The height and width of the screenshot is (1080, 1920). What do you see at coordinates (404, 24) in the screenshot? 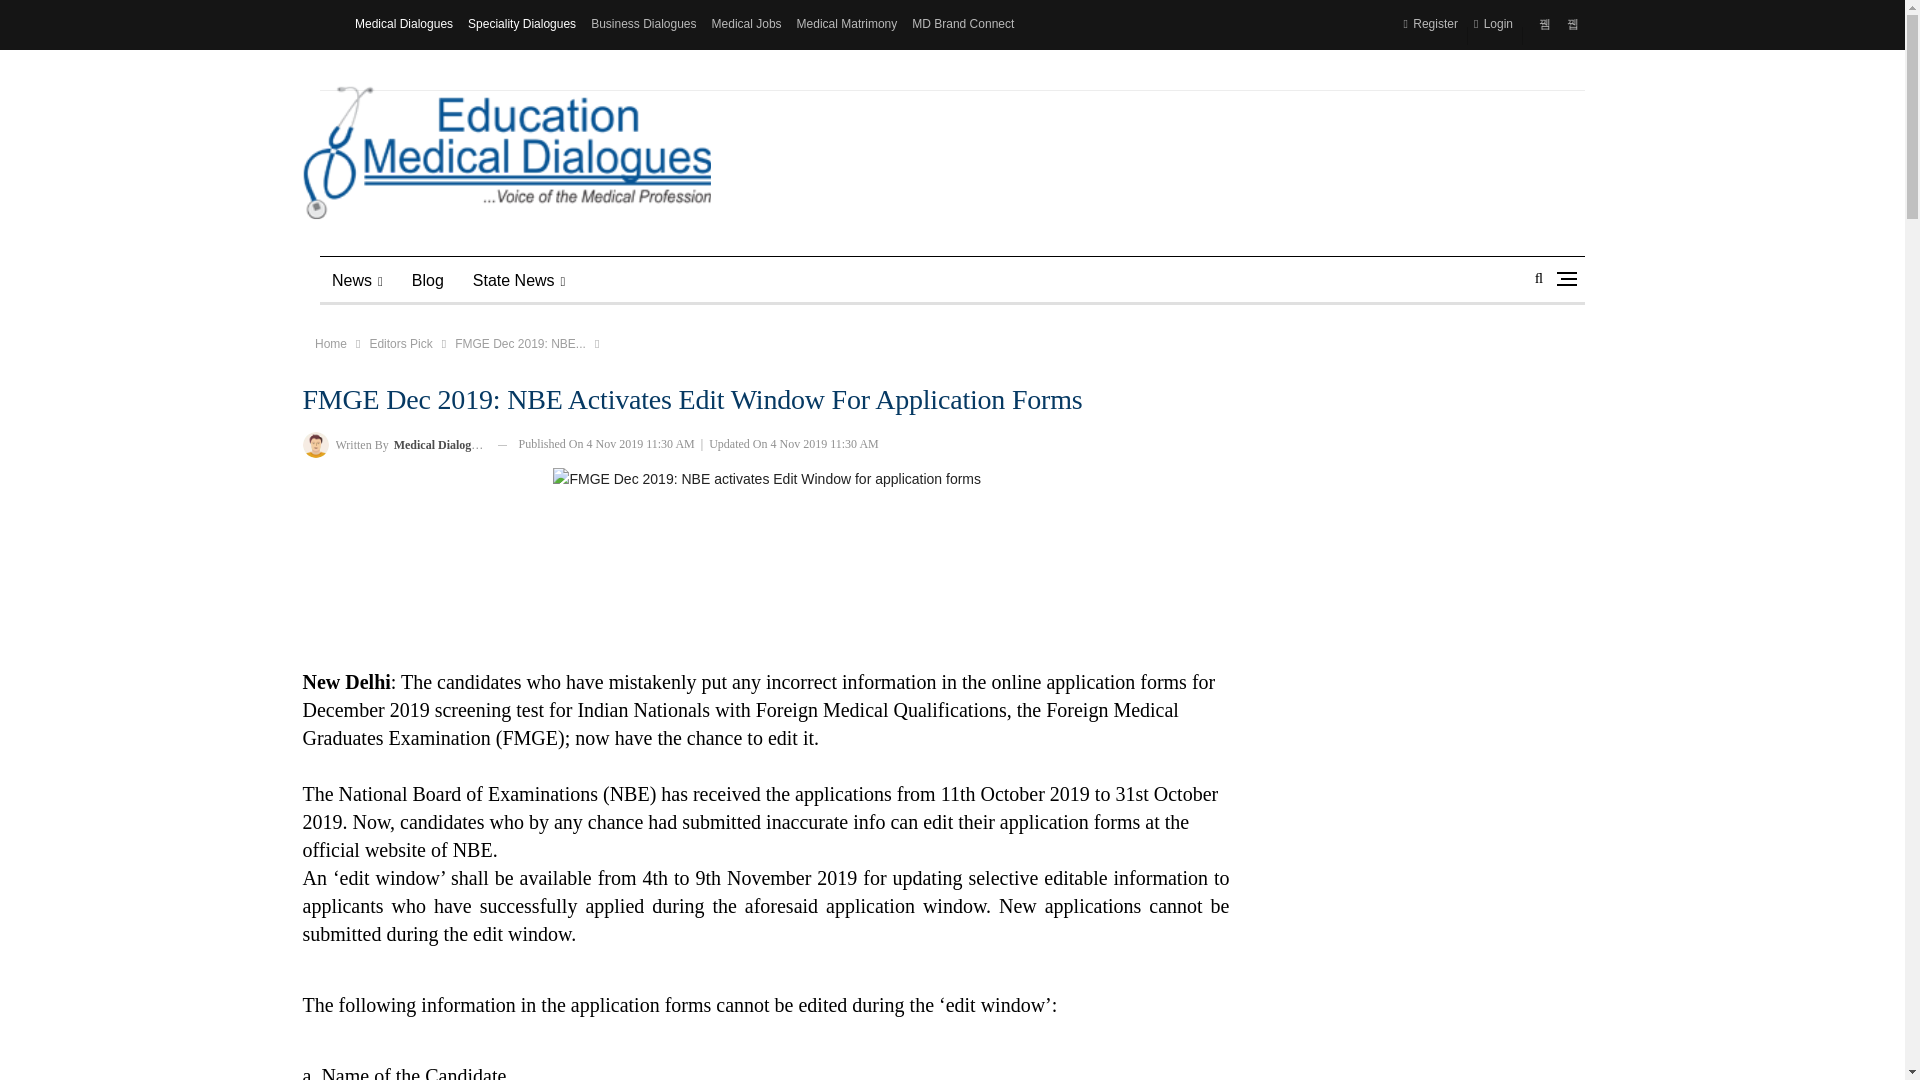
I see `Medical Dialogues` at bounding box center [404, 24].